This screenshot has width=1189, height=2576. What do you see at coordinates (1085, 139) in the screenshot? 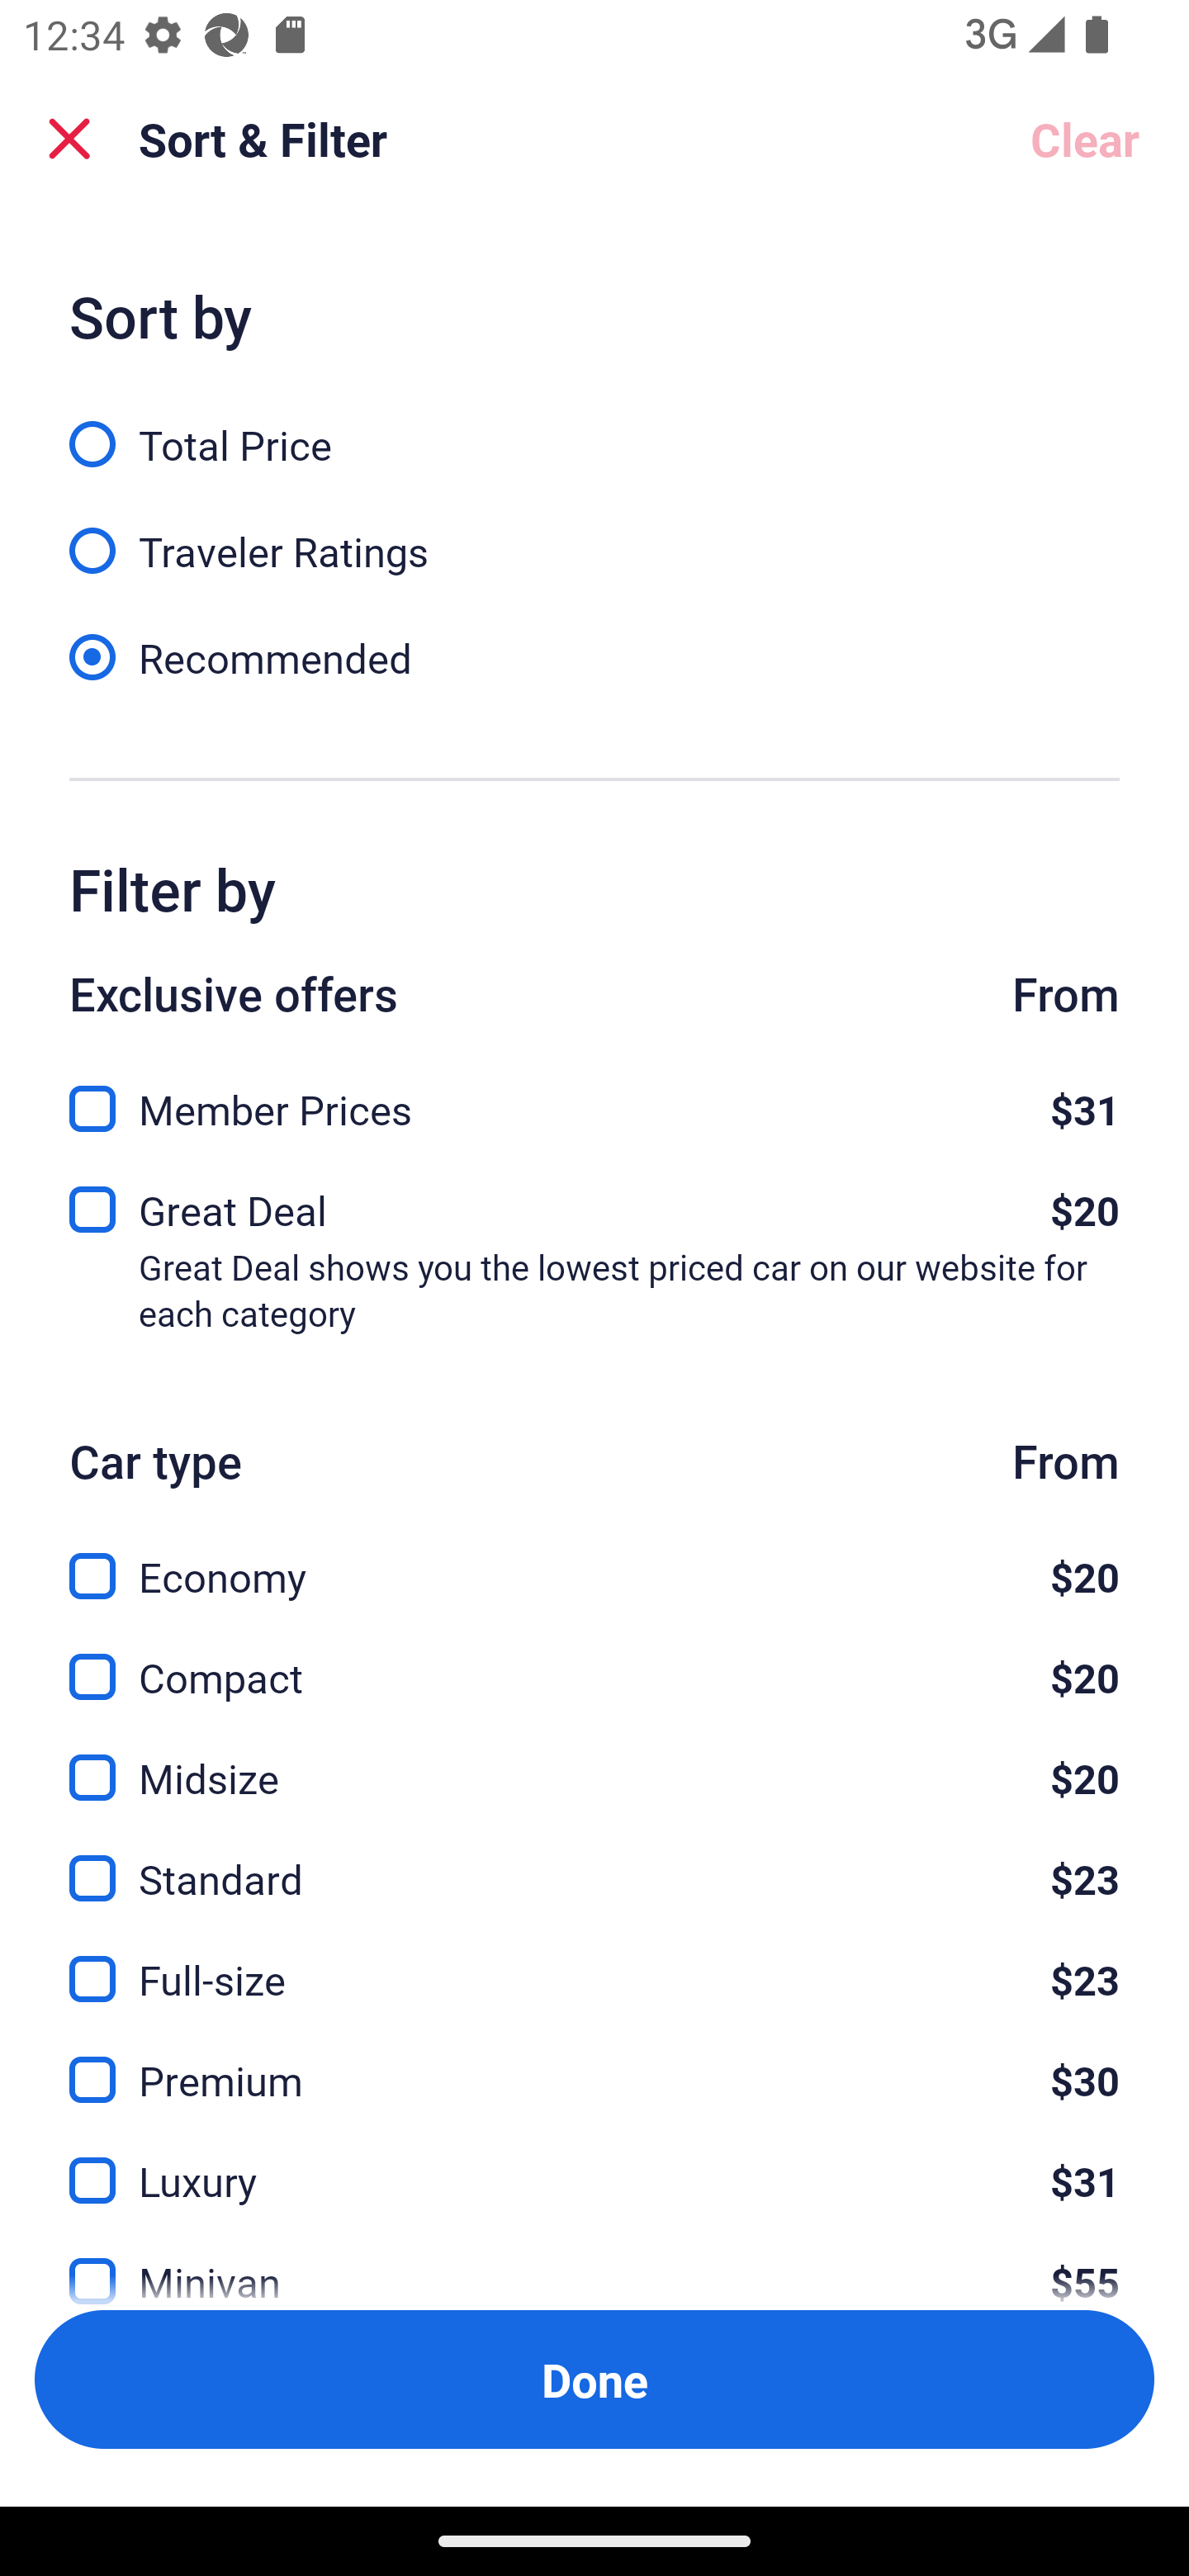
I see `Clear` at bounding box center [1085, 139].